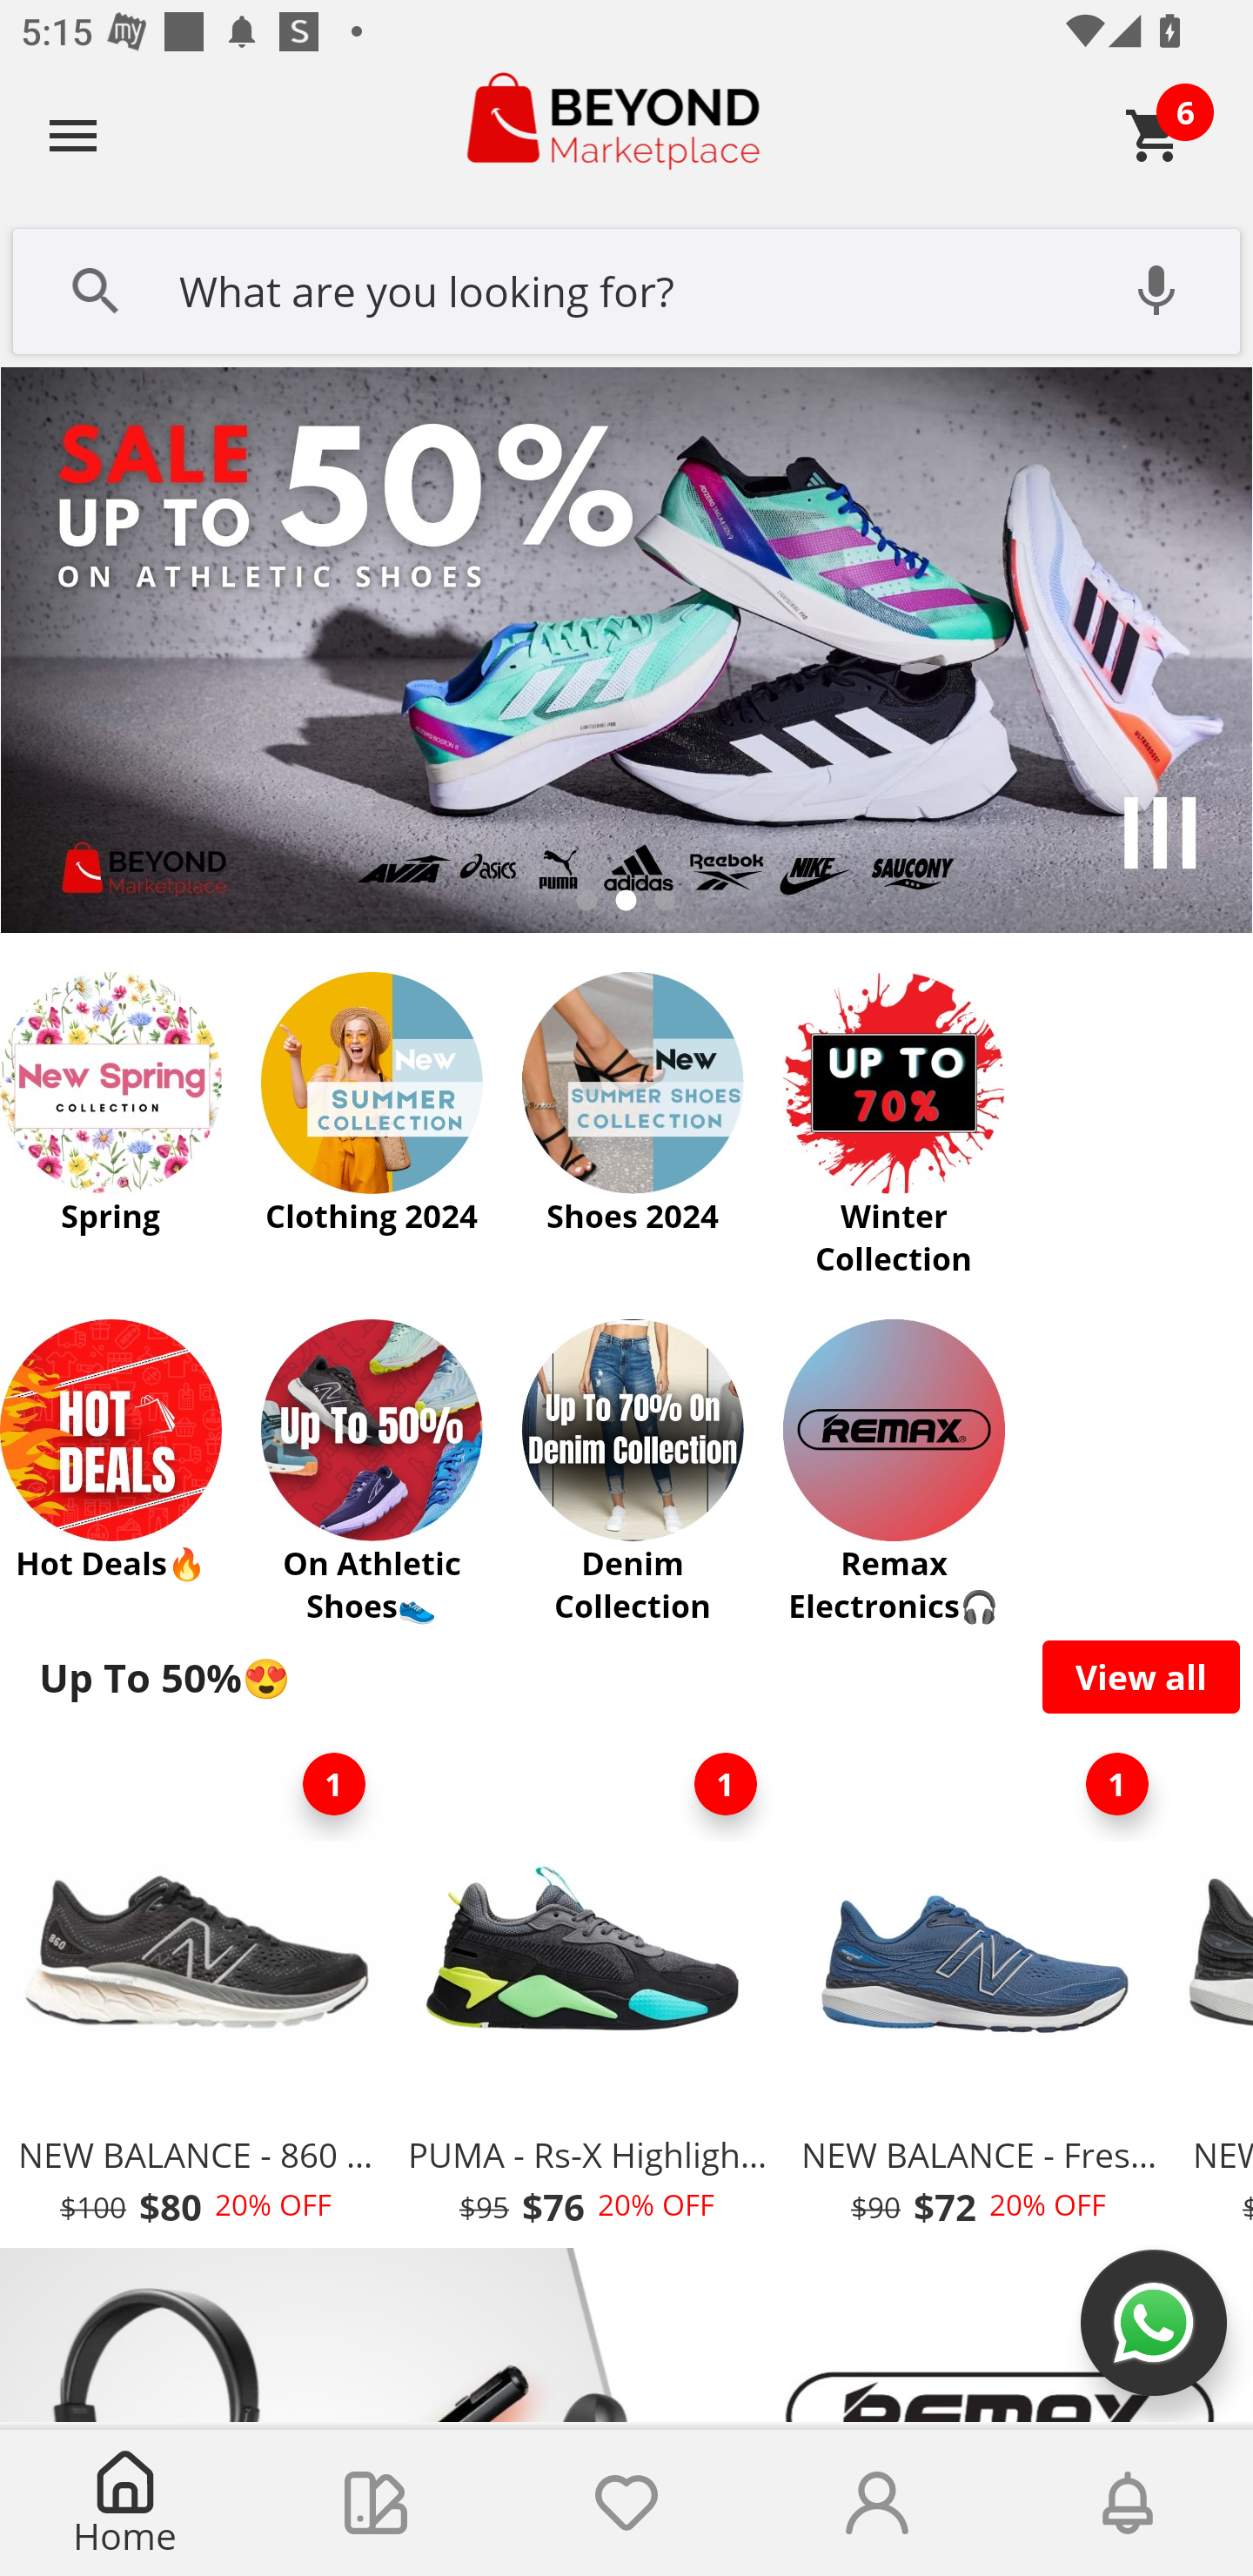 The image size is (1253, 2576). I want to click on Notifications, so click(1128, 2503).